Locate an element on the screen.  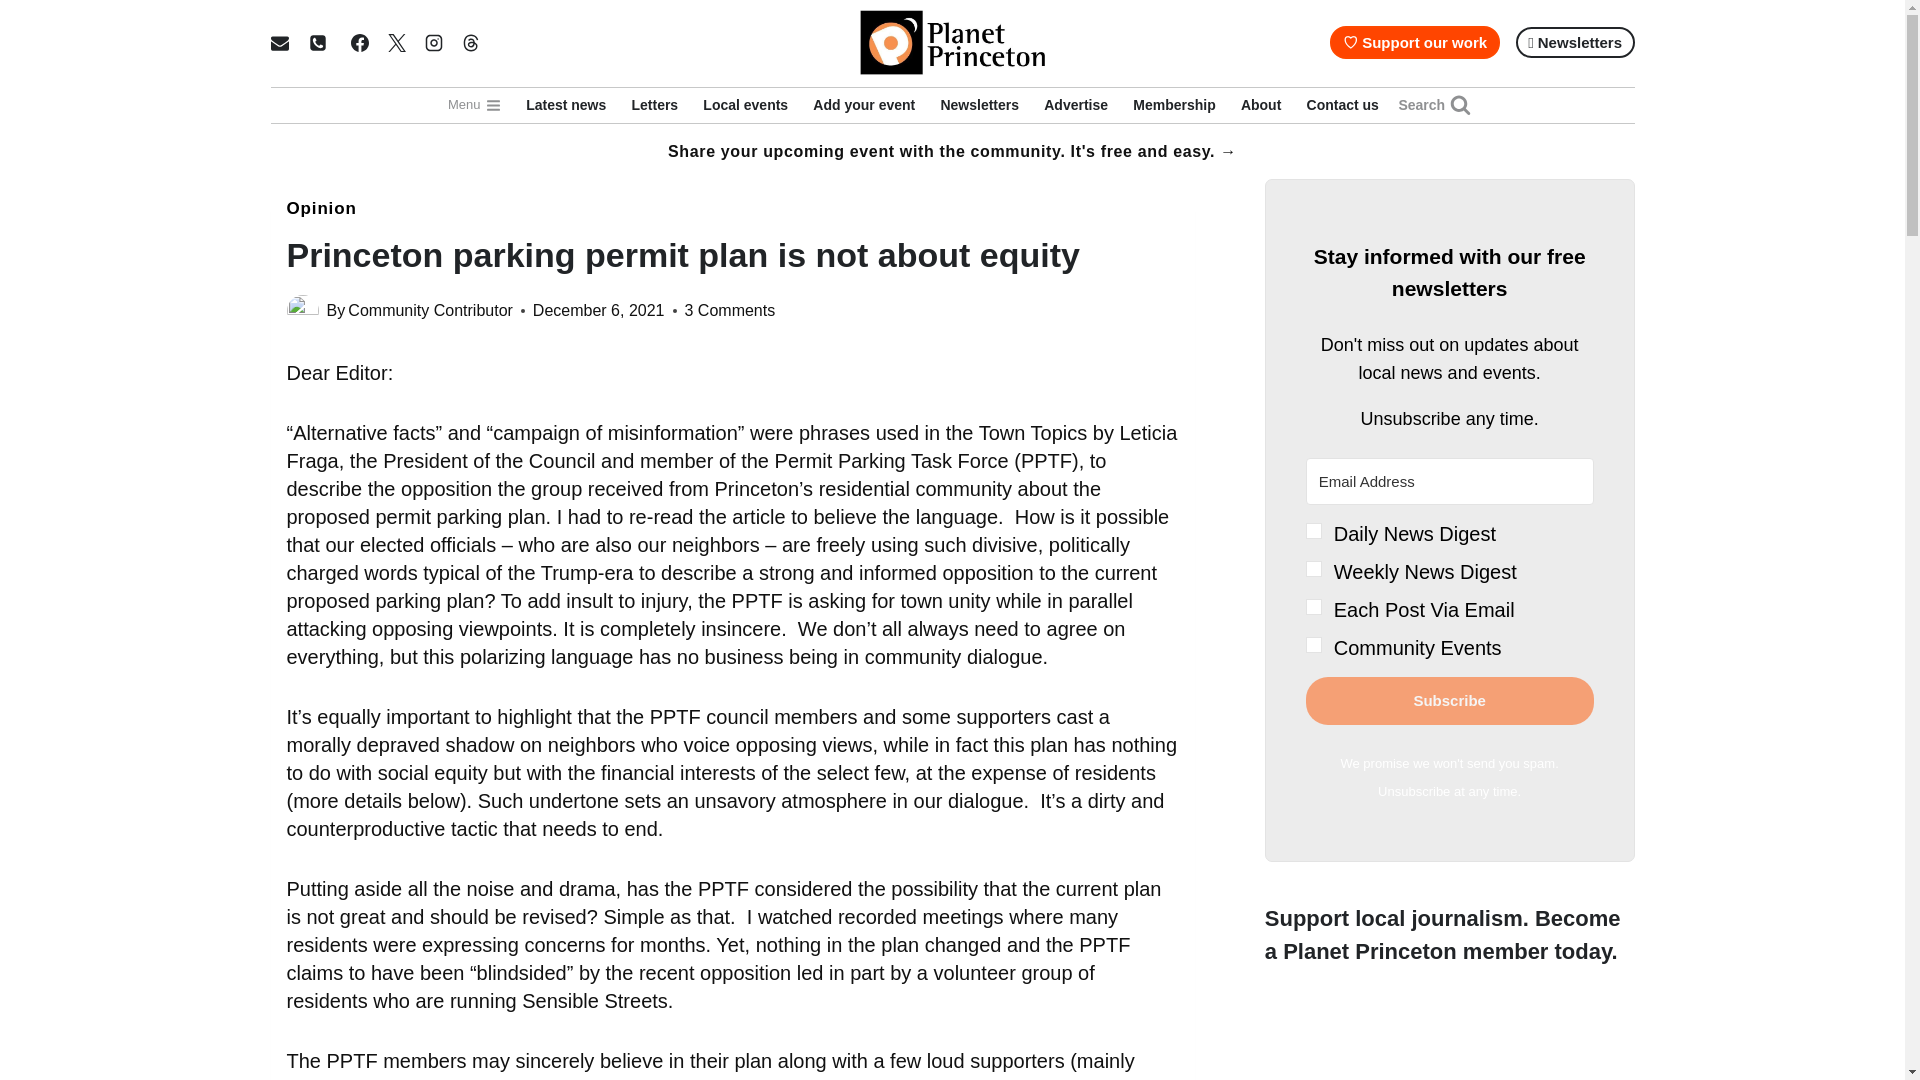
Search is located at coordinates (1434, 105).